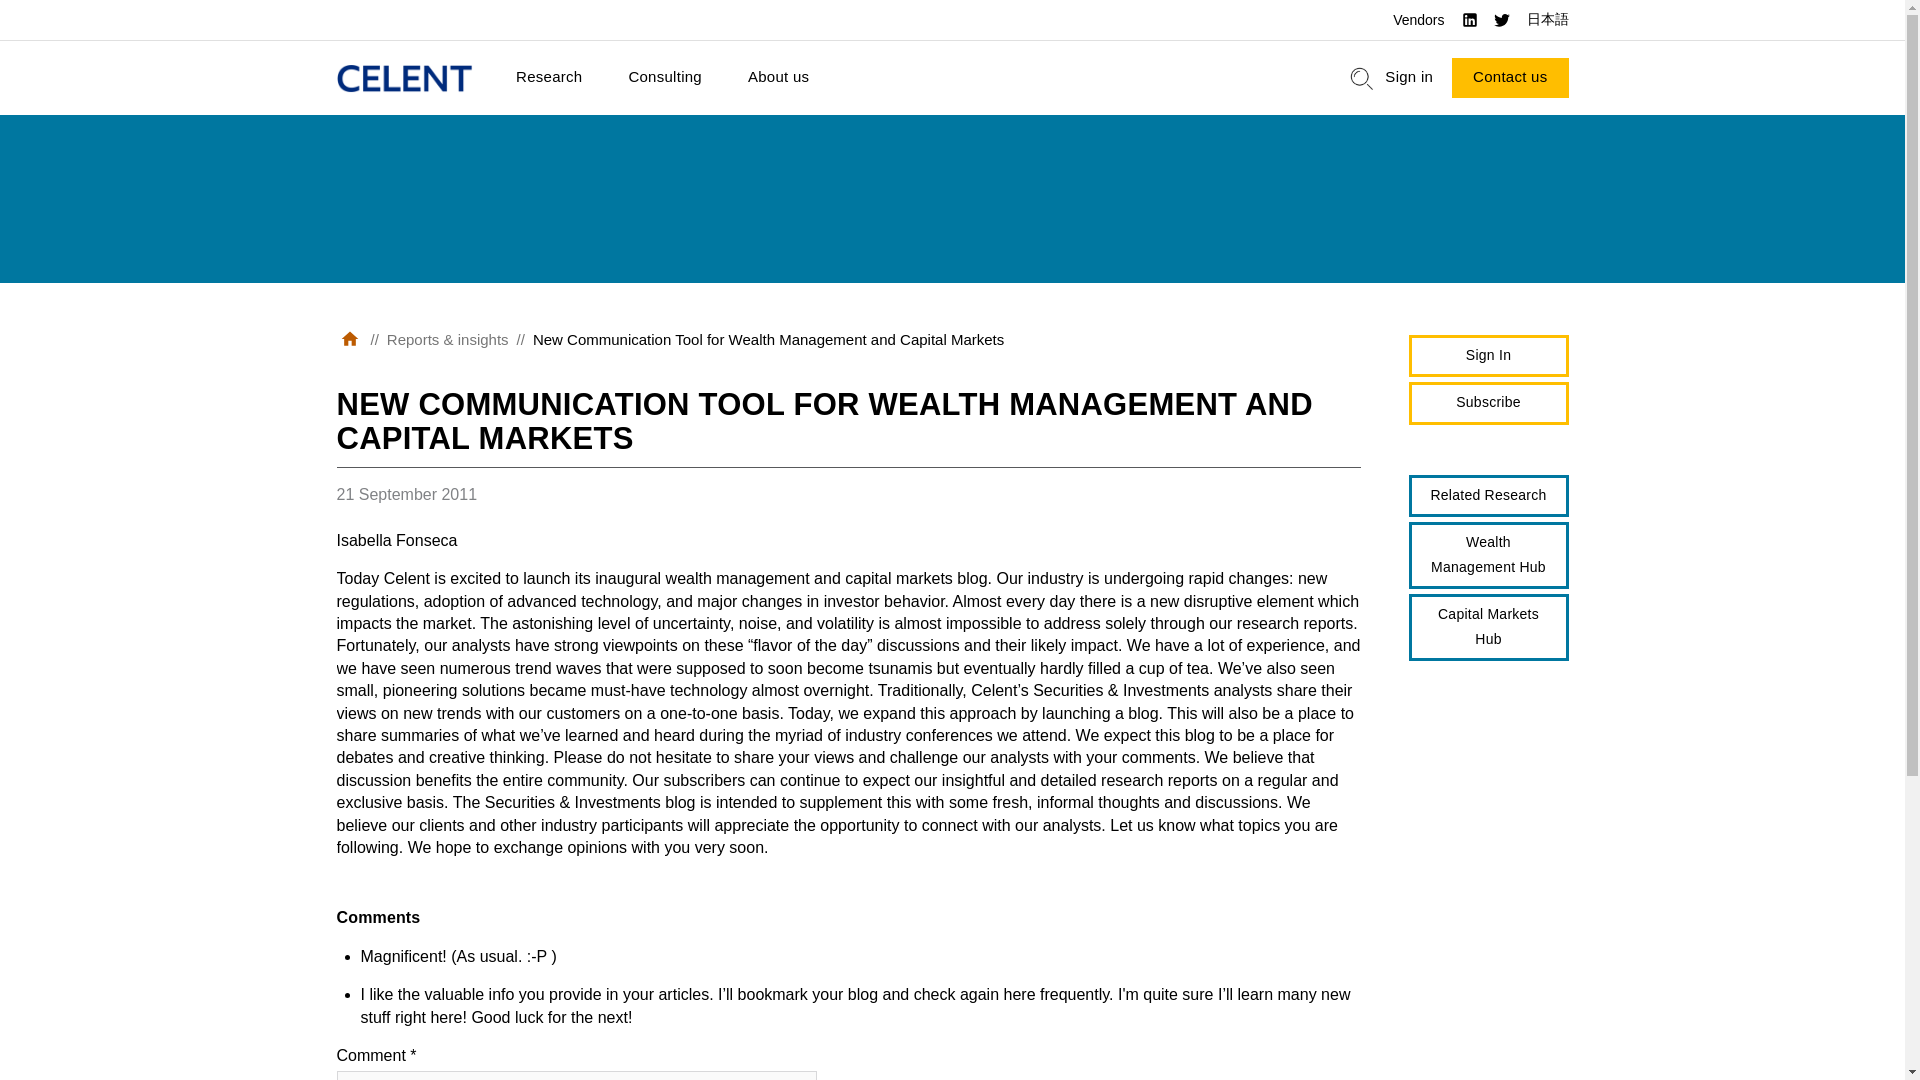 The width and height of the screenshot is (1920, 1080). I want to click on About us, so click(778, 78).